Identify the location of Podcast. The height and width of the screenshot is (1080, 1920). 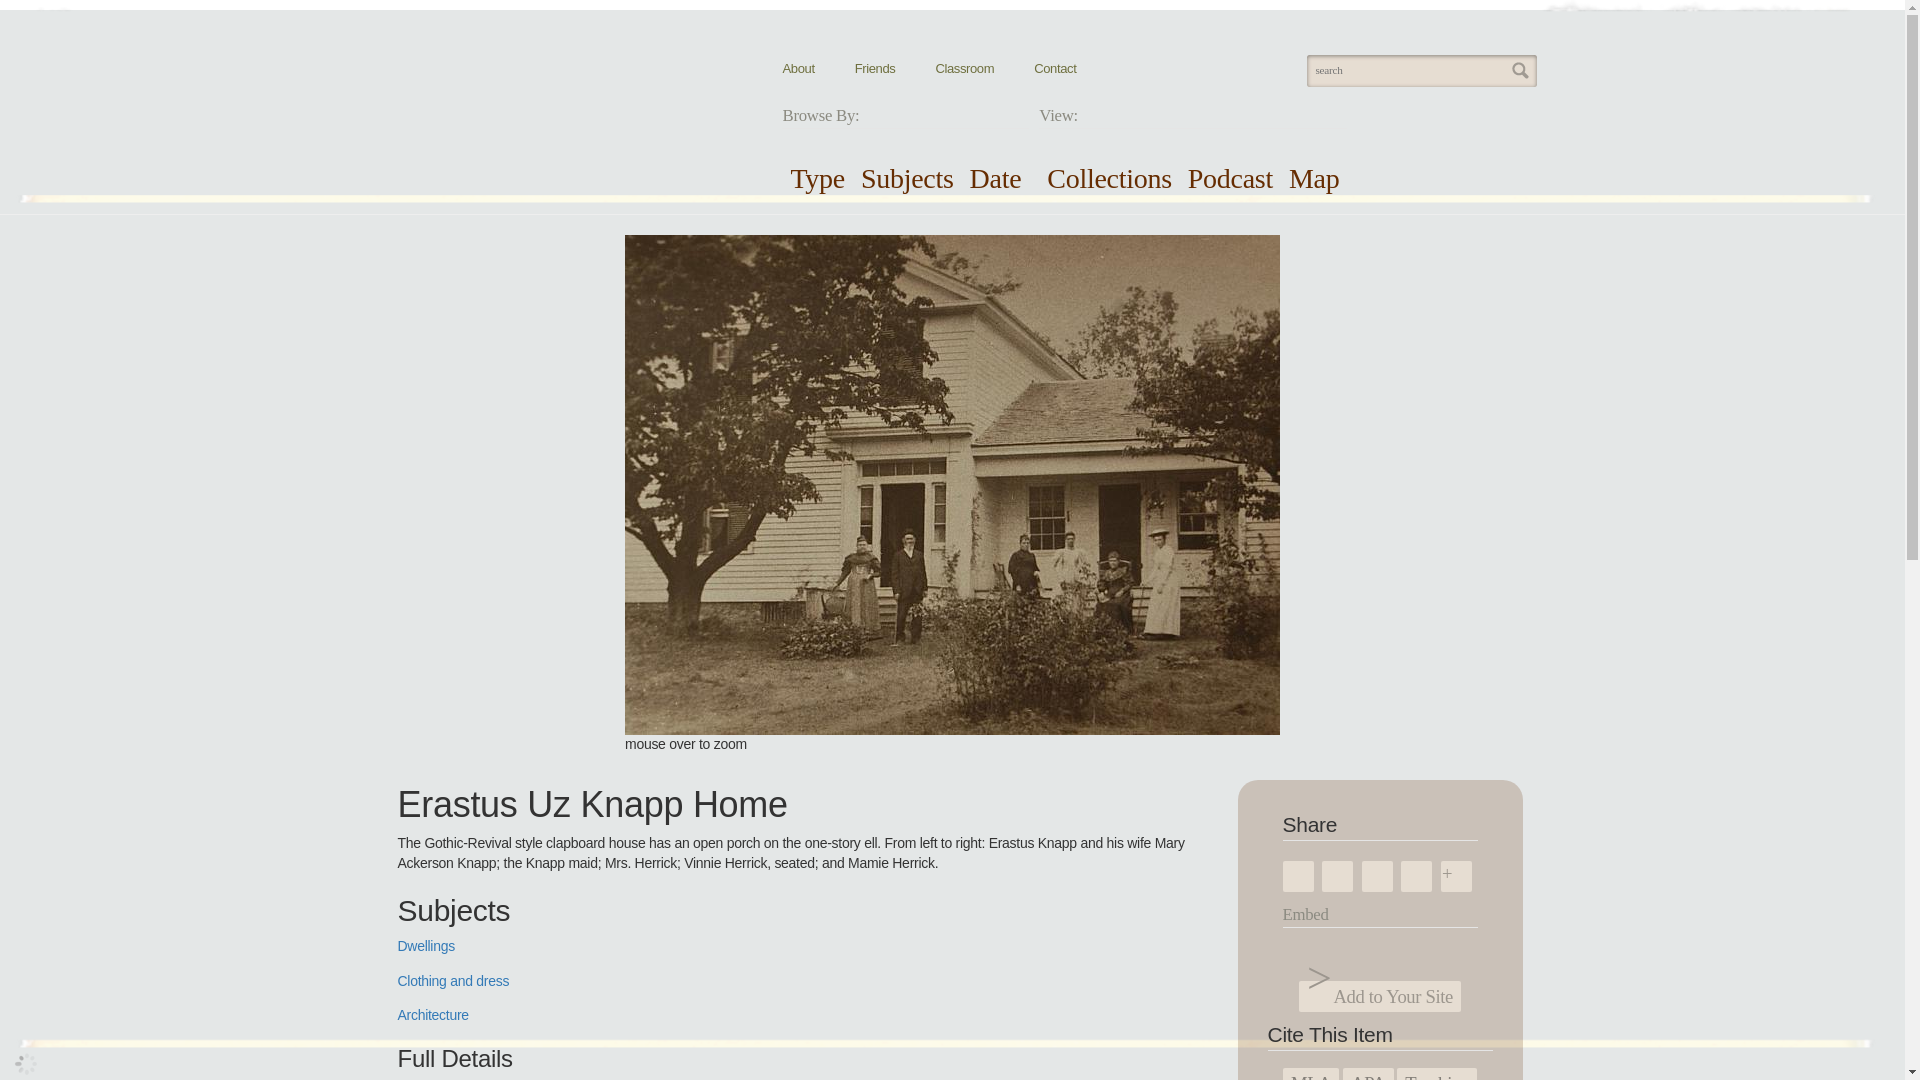
(1230, 178).